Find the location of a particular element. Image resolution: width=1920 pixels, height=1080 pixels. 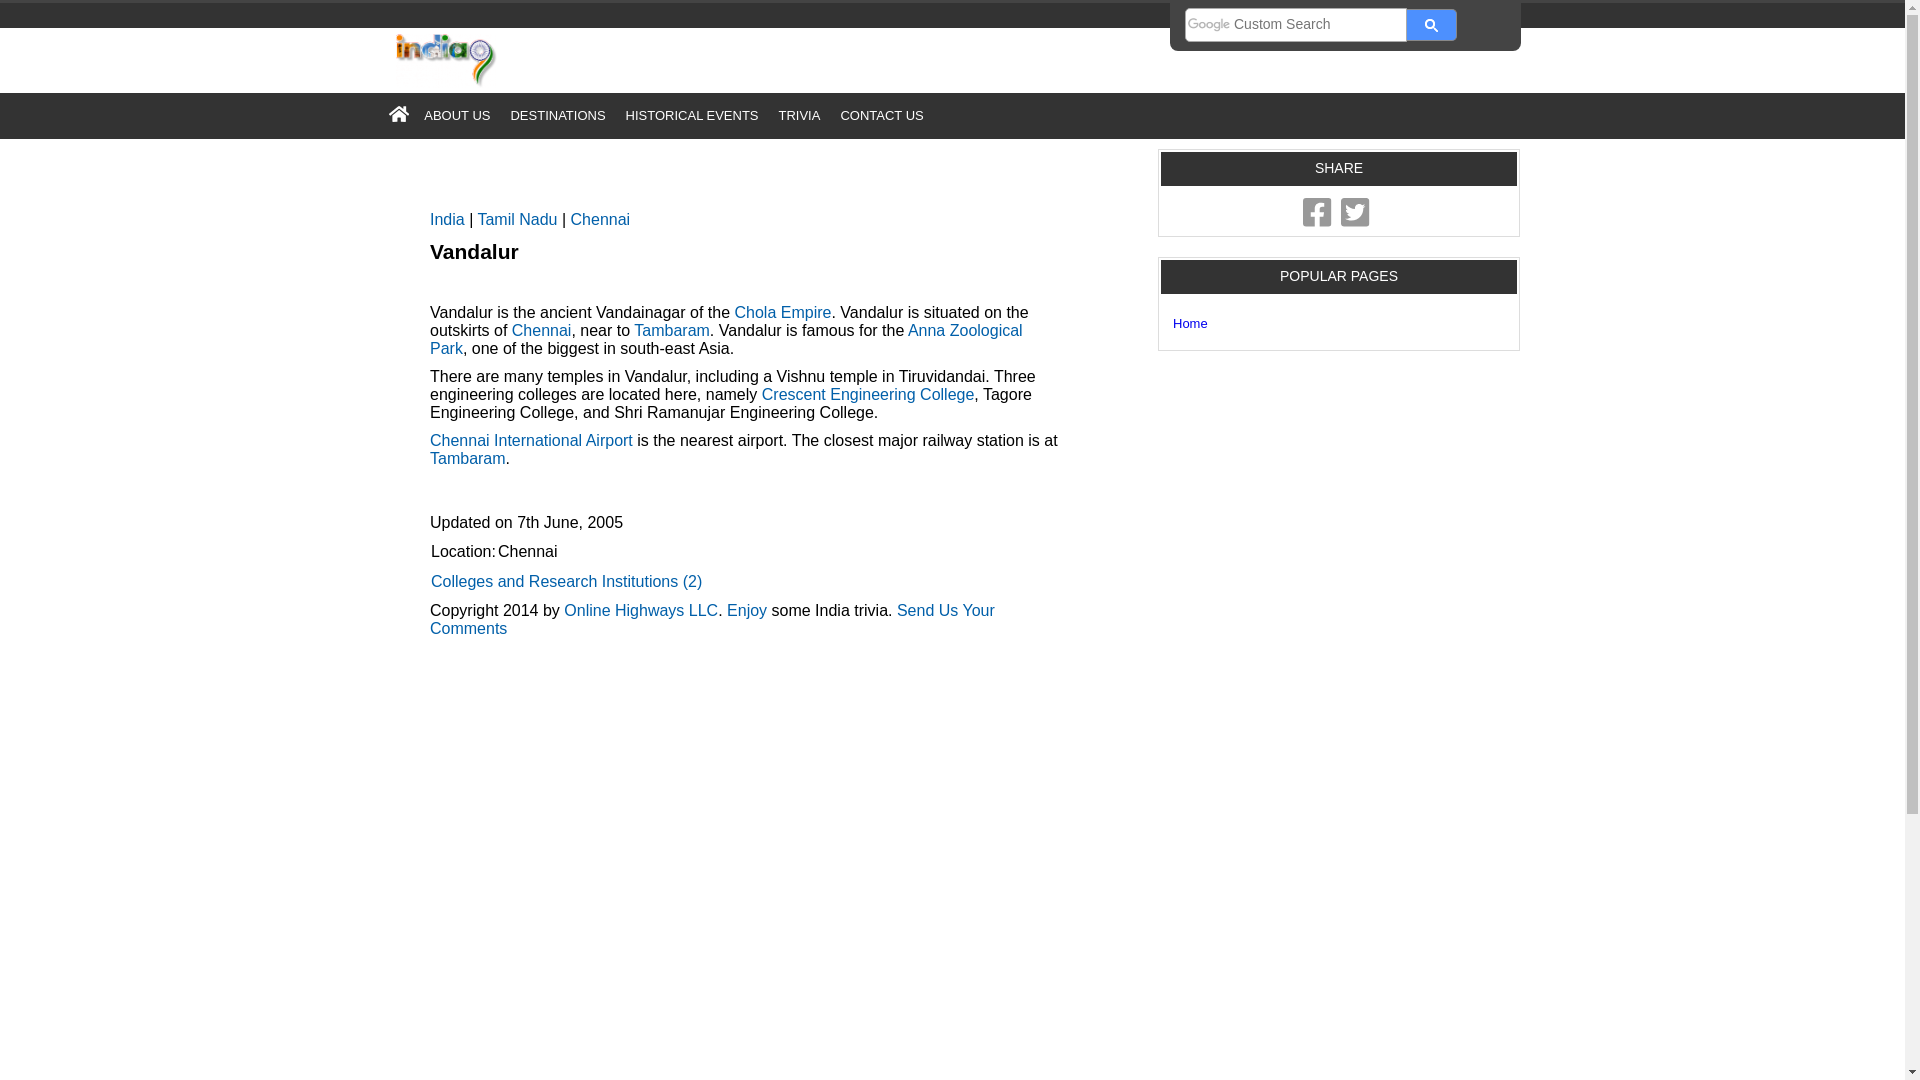

DESTINATIONS is located at coordinates (556, 115).